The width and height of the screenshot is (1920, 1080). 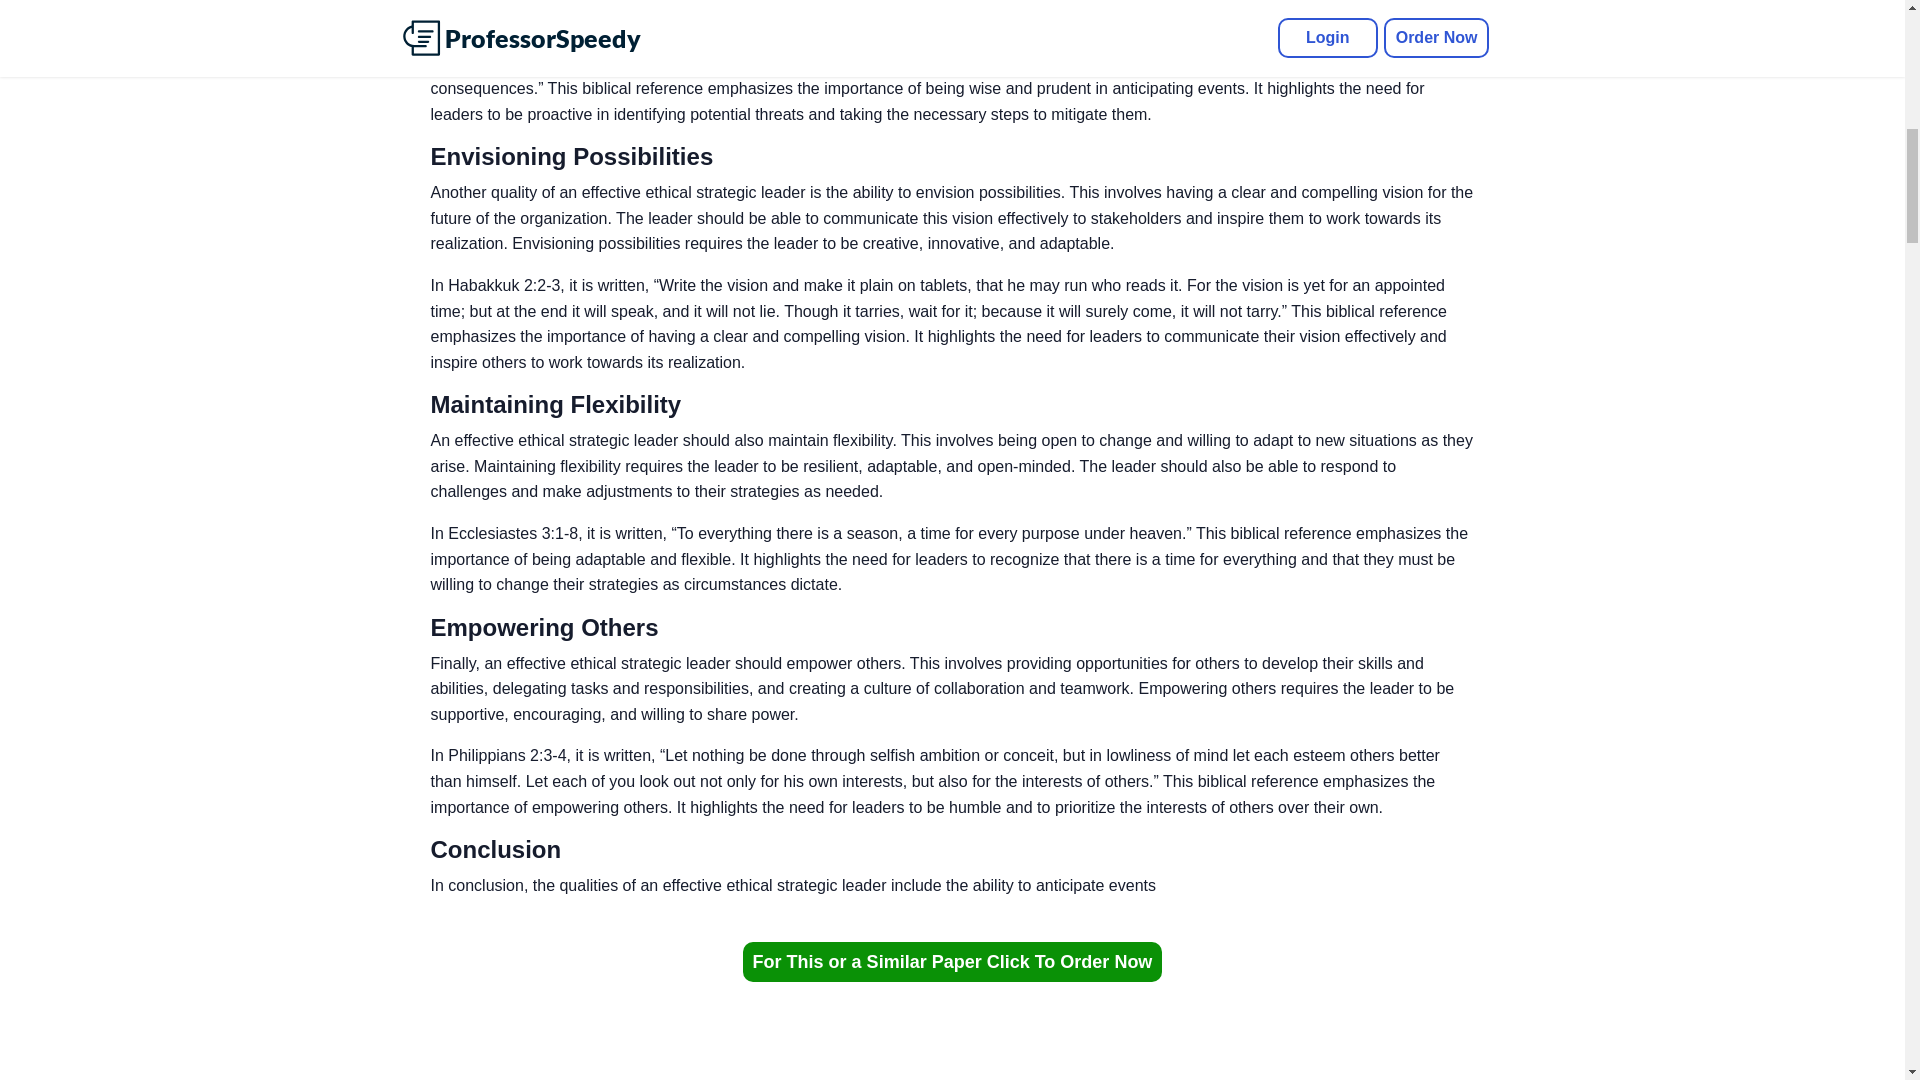 I want to click on For This or a Similar Paper Click To Order Now, so click(x=953, y=961).